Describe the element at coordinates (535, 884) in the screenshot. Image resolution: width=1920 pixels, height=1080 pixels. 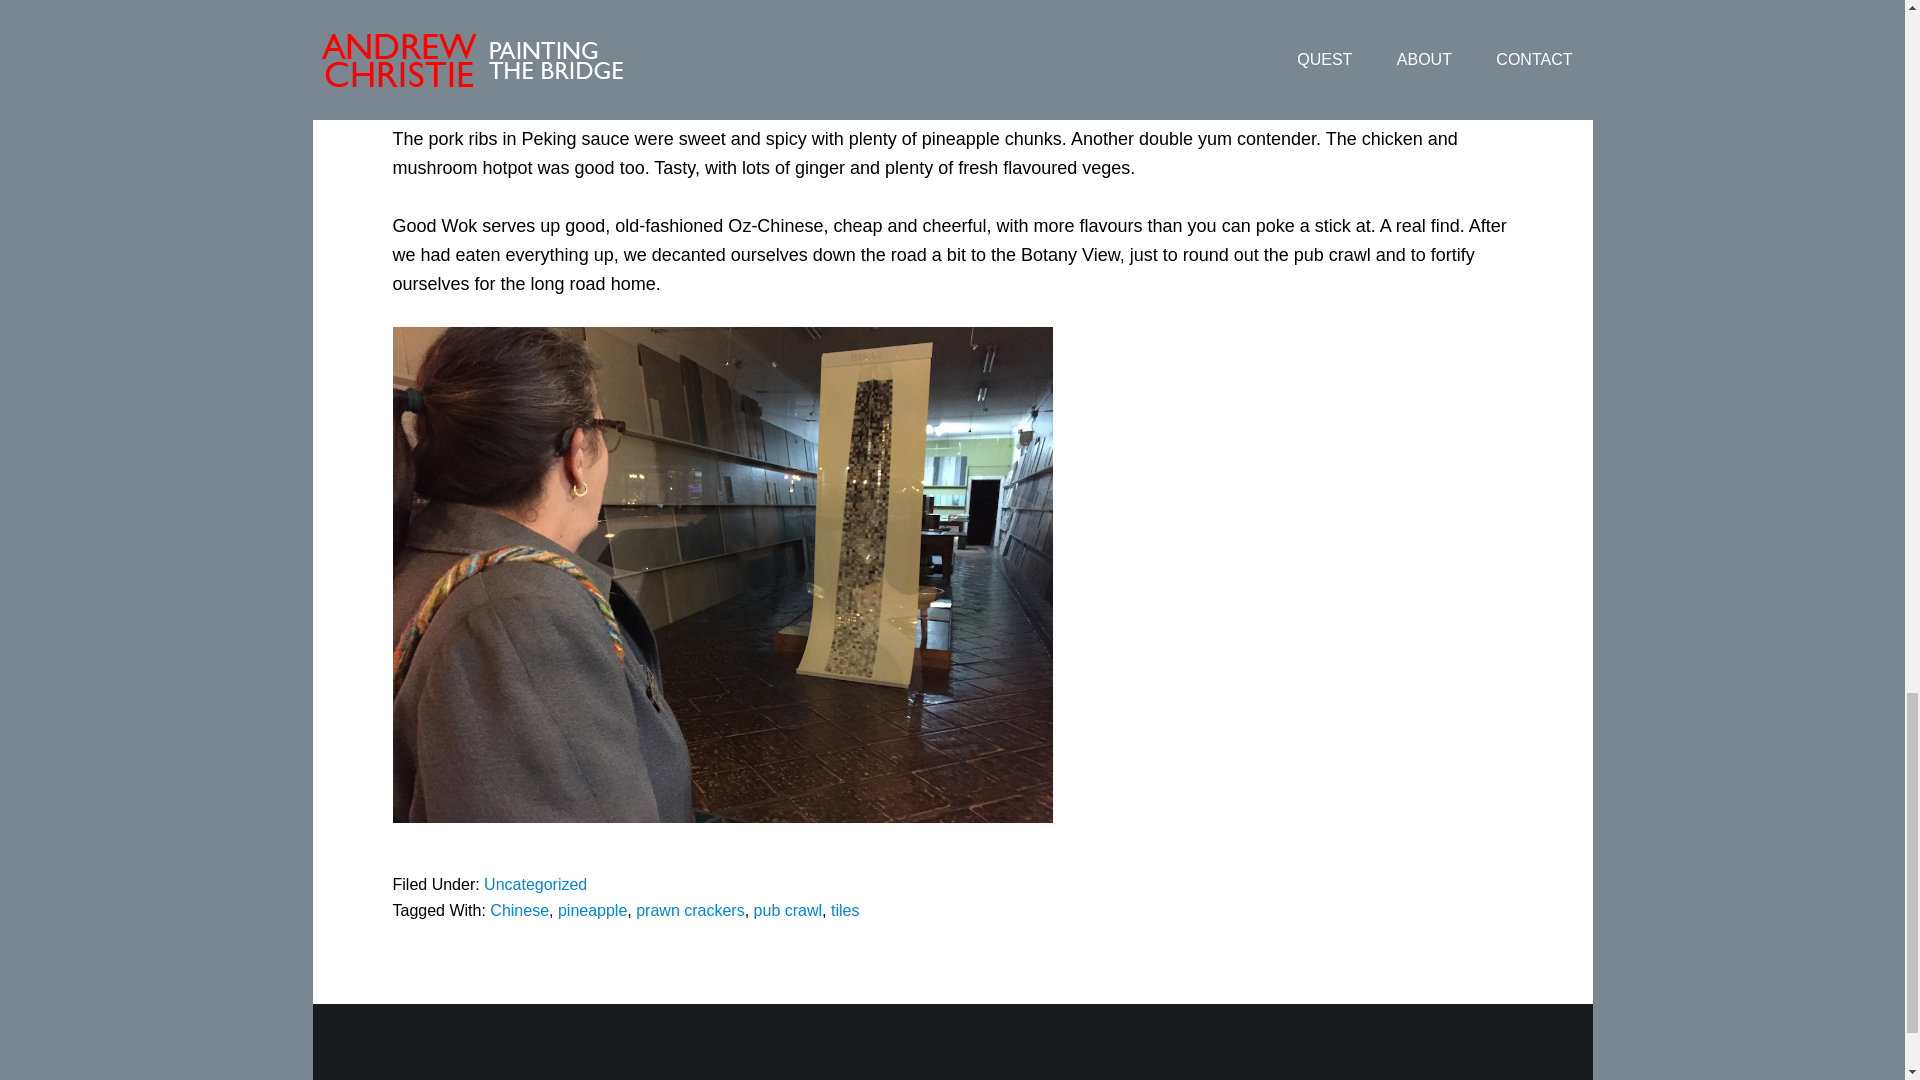
I see `Uncategorized` at that location.